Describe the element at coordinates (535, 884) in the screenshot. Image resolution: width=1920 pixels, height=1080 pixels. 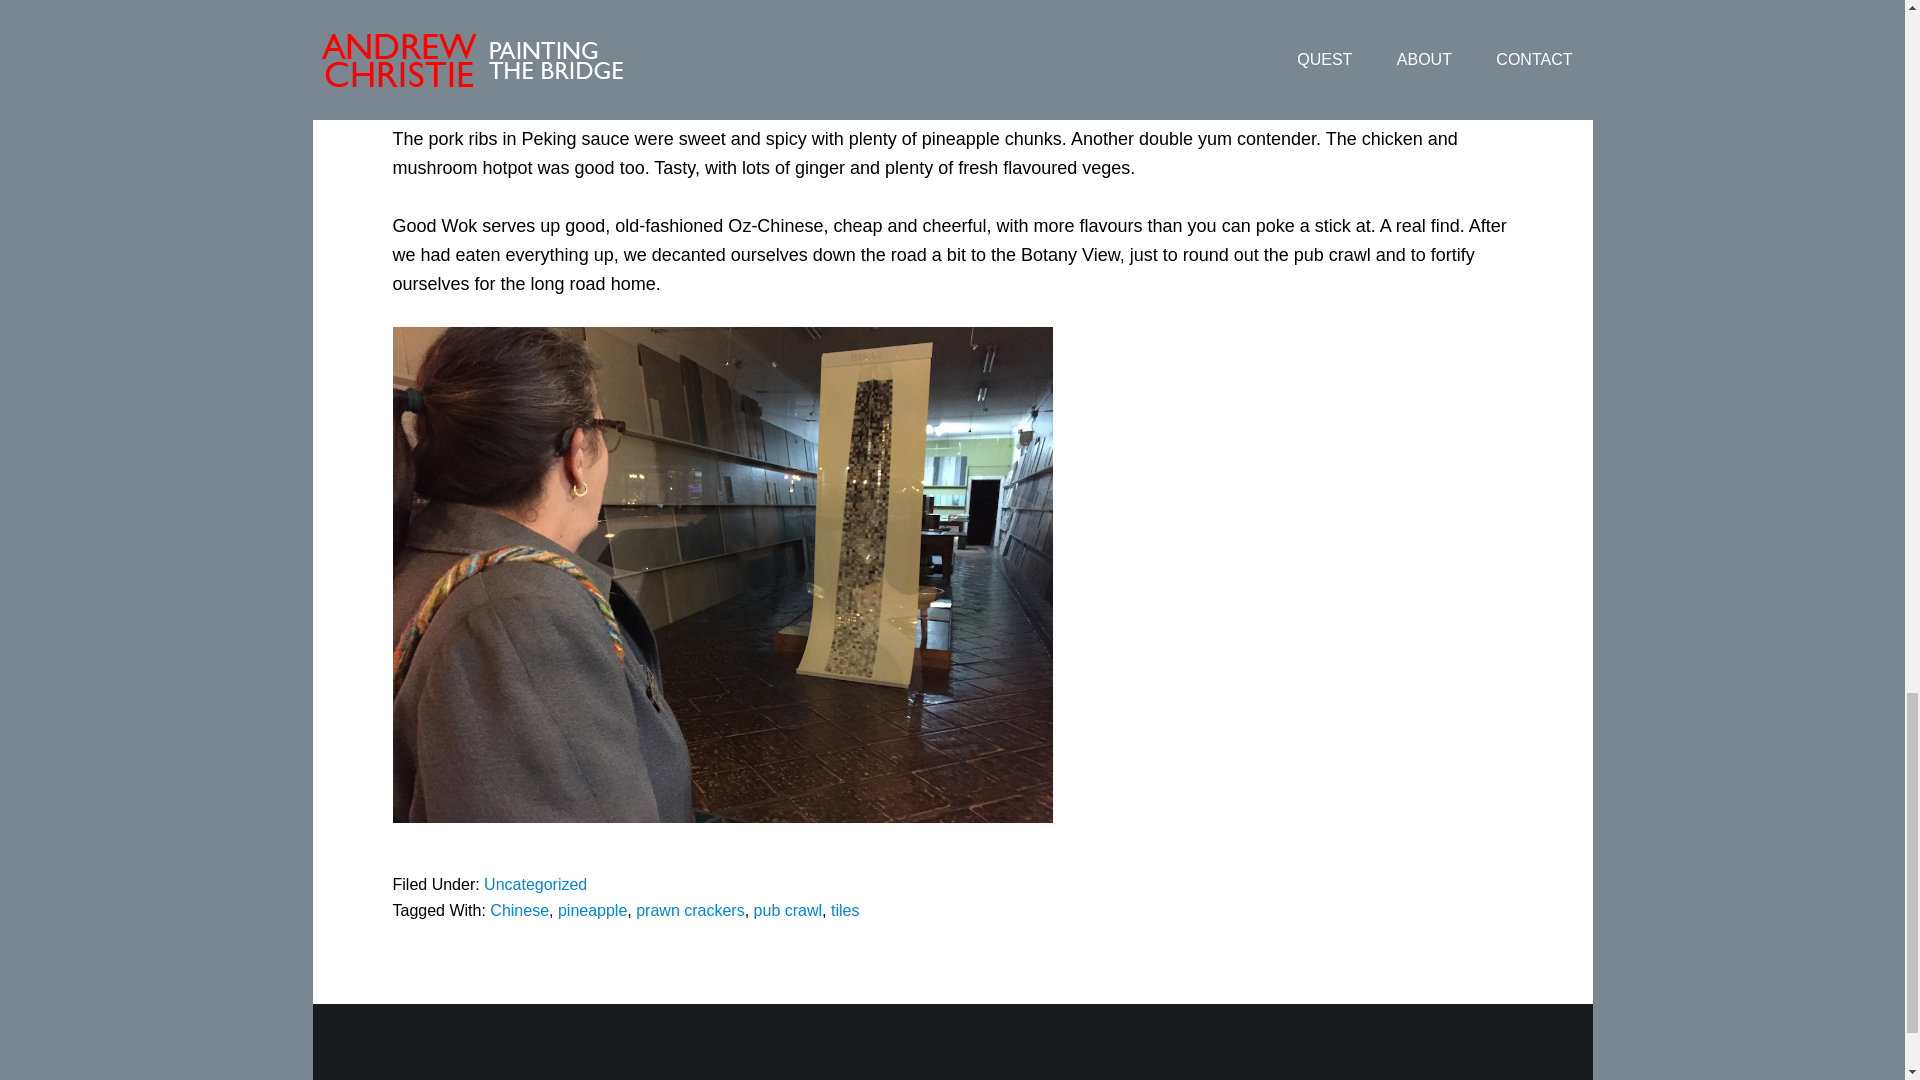
I see `Uncategorized` at that location.